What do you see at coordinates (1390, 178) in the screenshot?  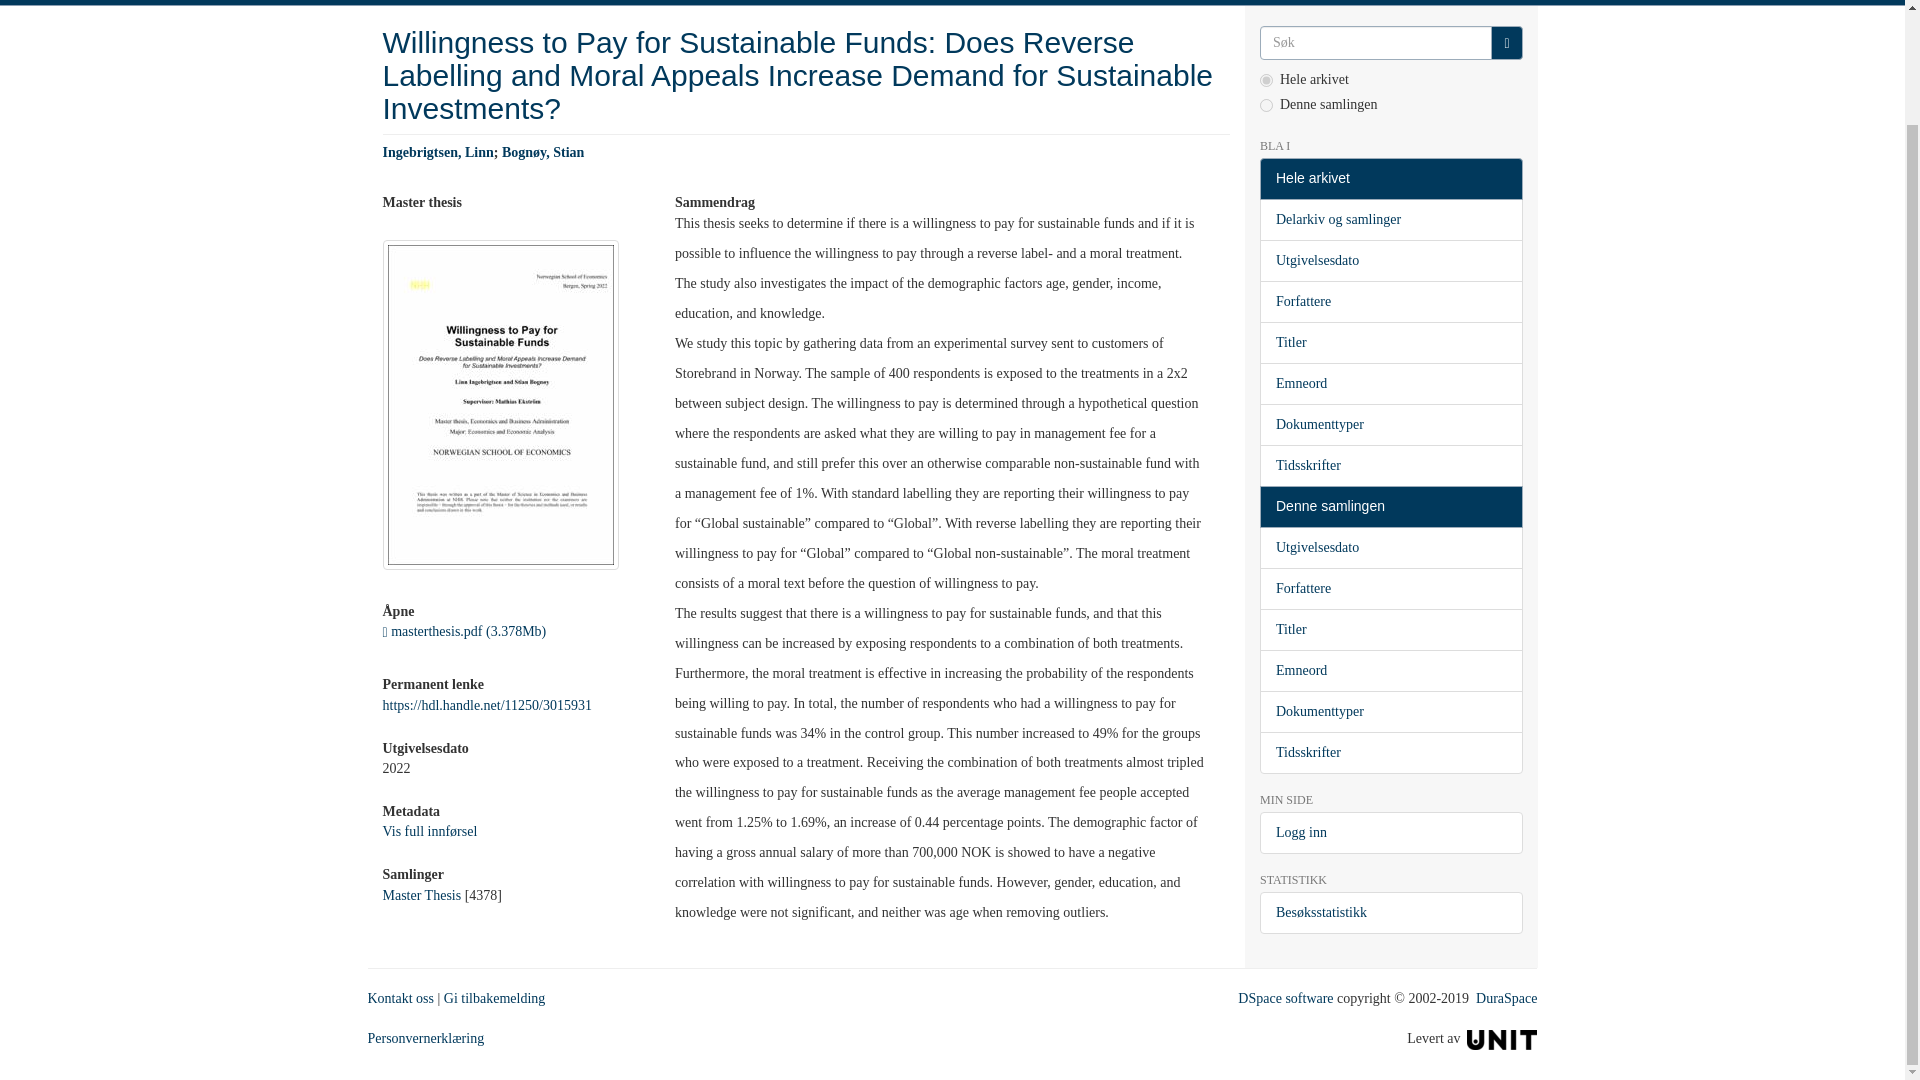 I see `Hele arkivet` at bounding box center [1390, 178].